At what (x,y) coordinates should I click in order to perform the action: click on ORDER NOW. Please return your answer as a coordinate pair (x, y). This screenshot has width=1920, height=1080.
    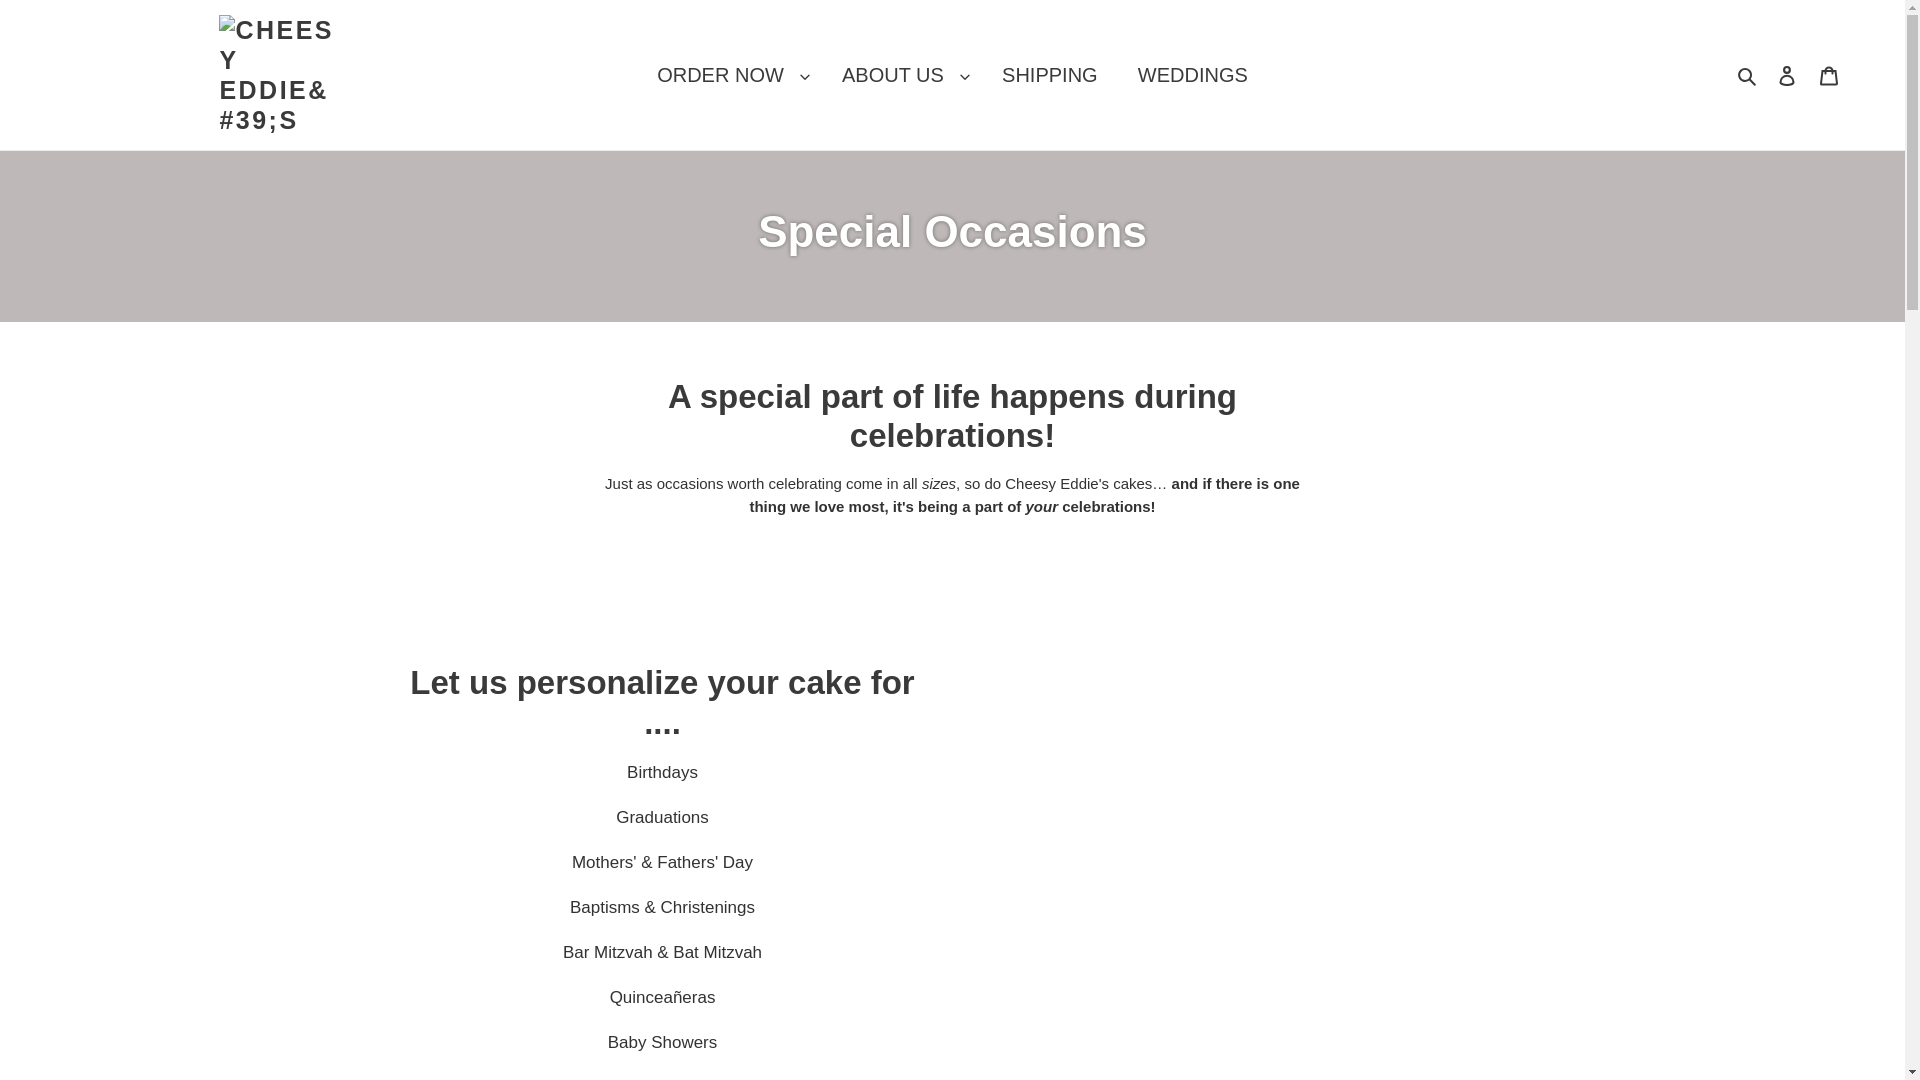
    Looking at the image, I should click on (729, 74).